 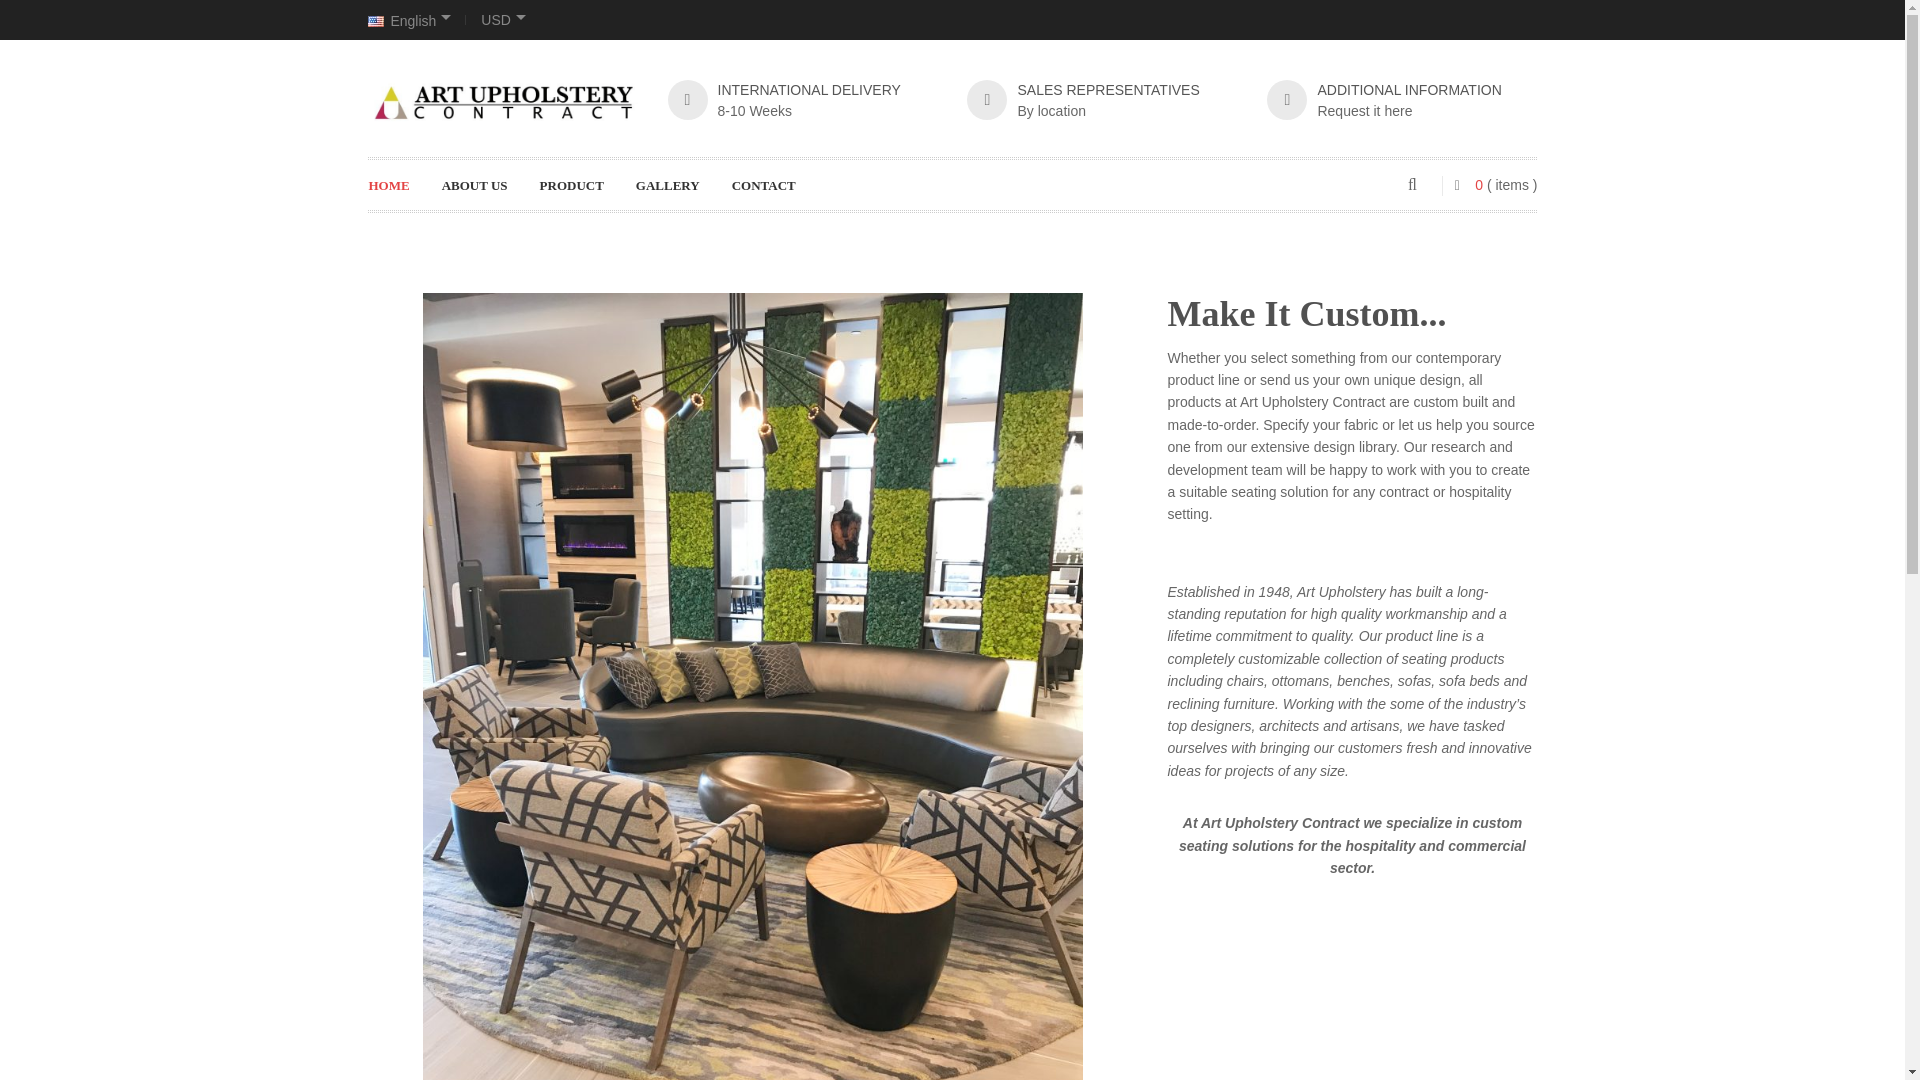 I want to click on CONTACT, so click(x=774, y=185).